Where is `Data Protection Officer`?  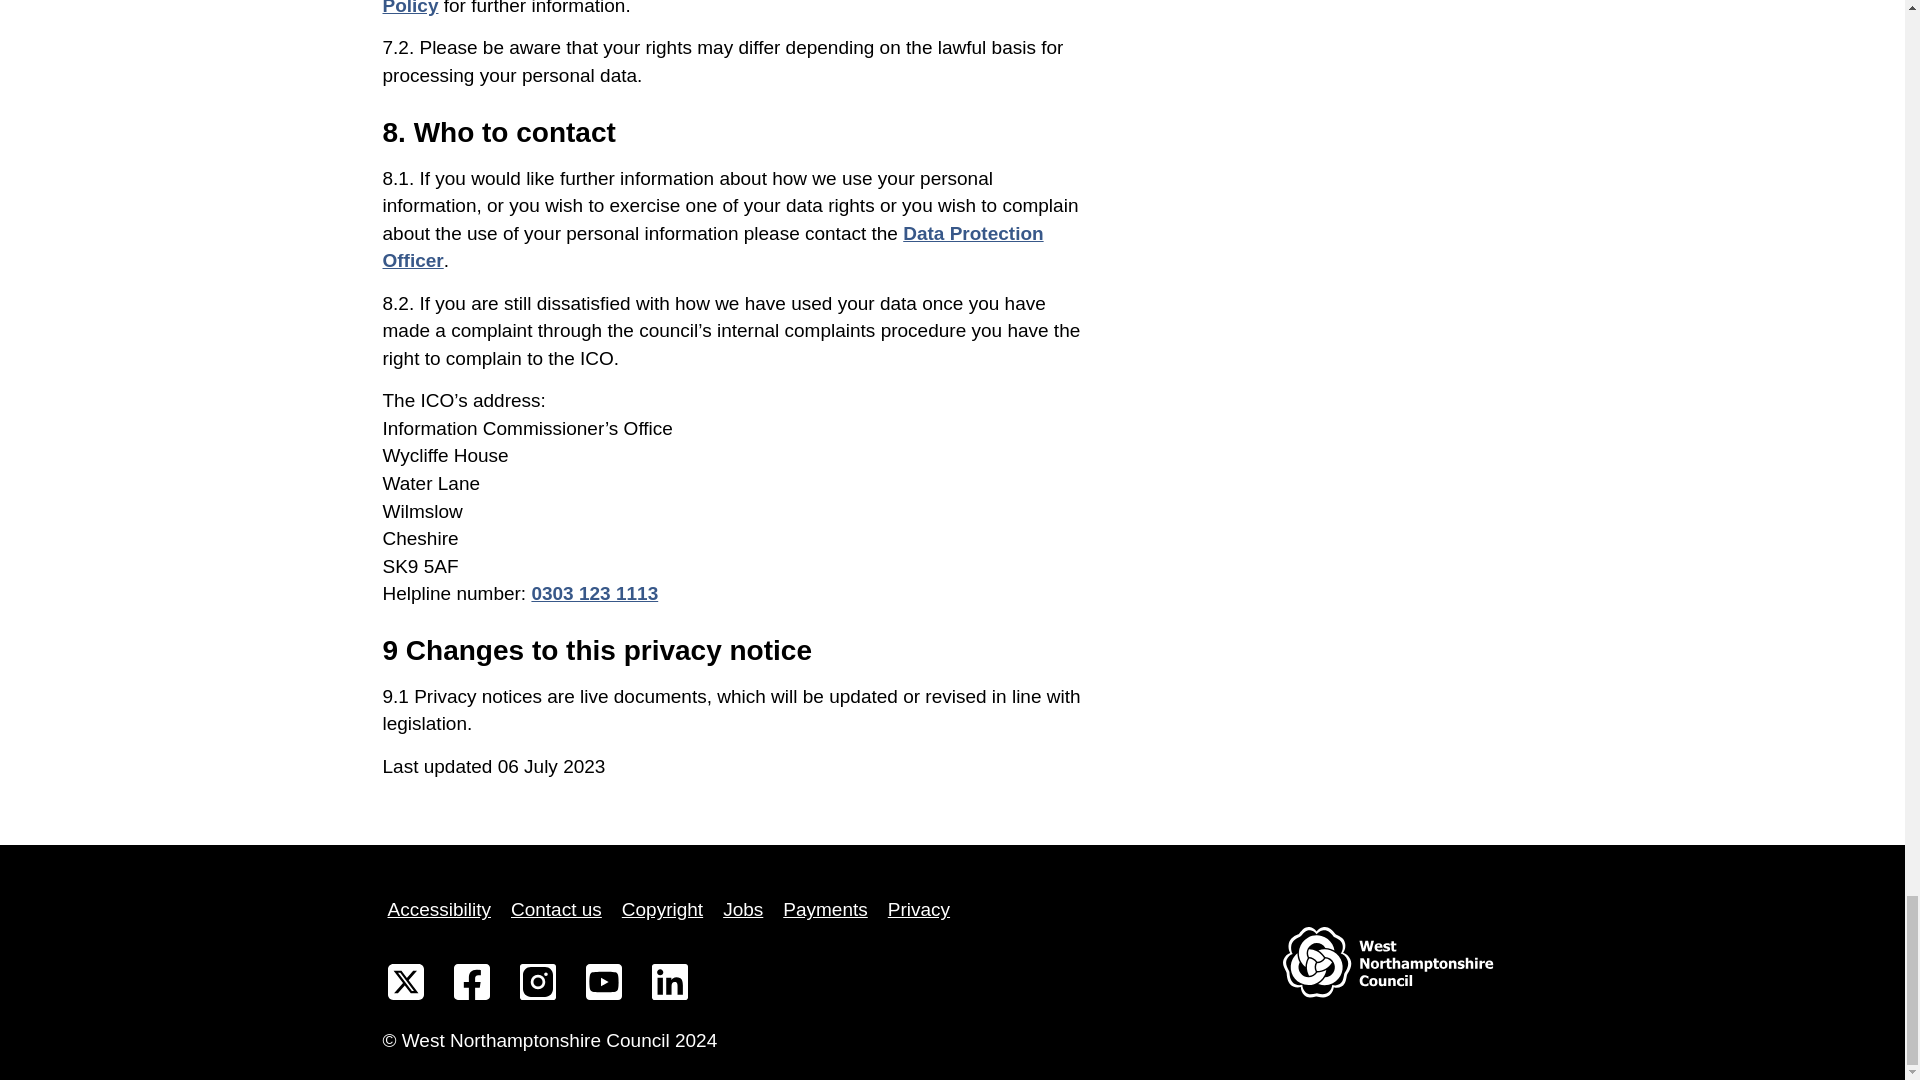 Data Protection Officer is located at coordinates (712, 247).